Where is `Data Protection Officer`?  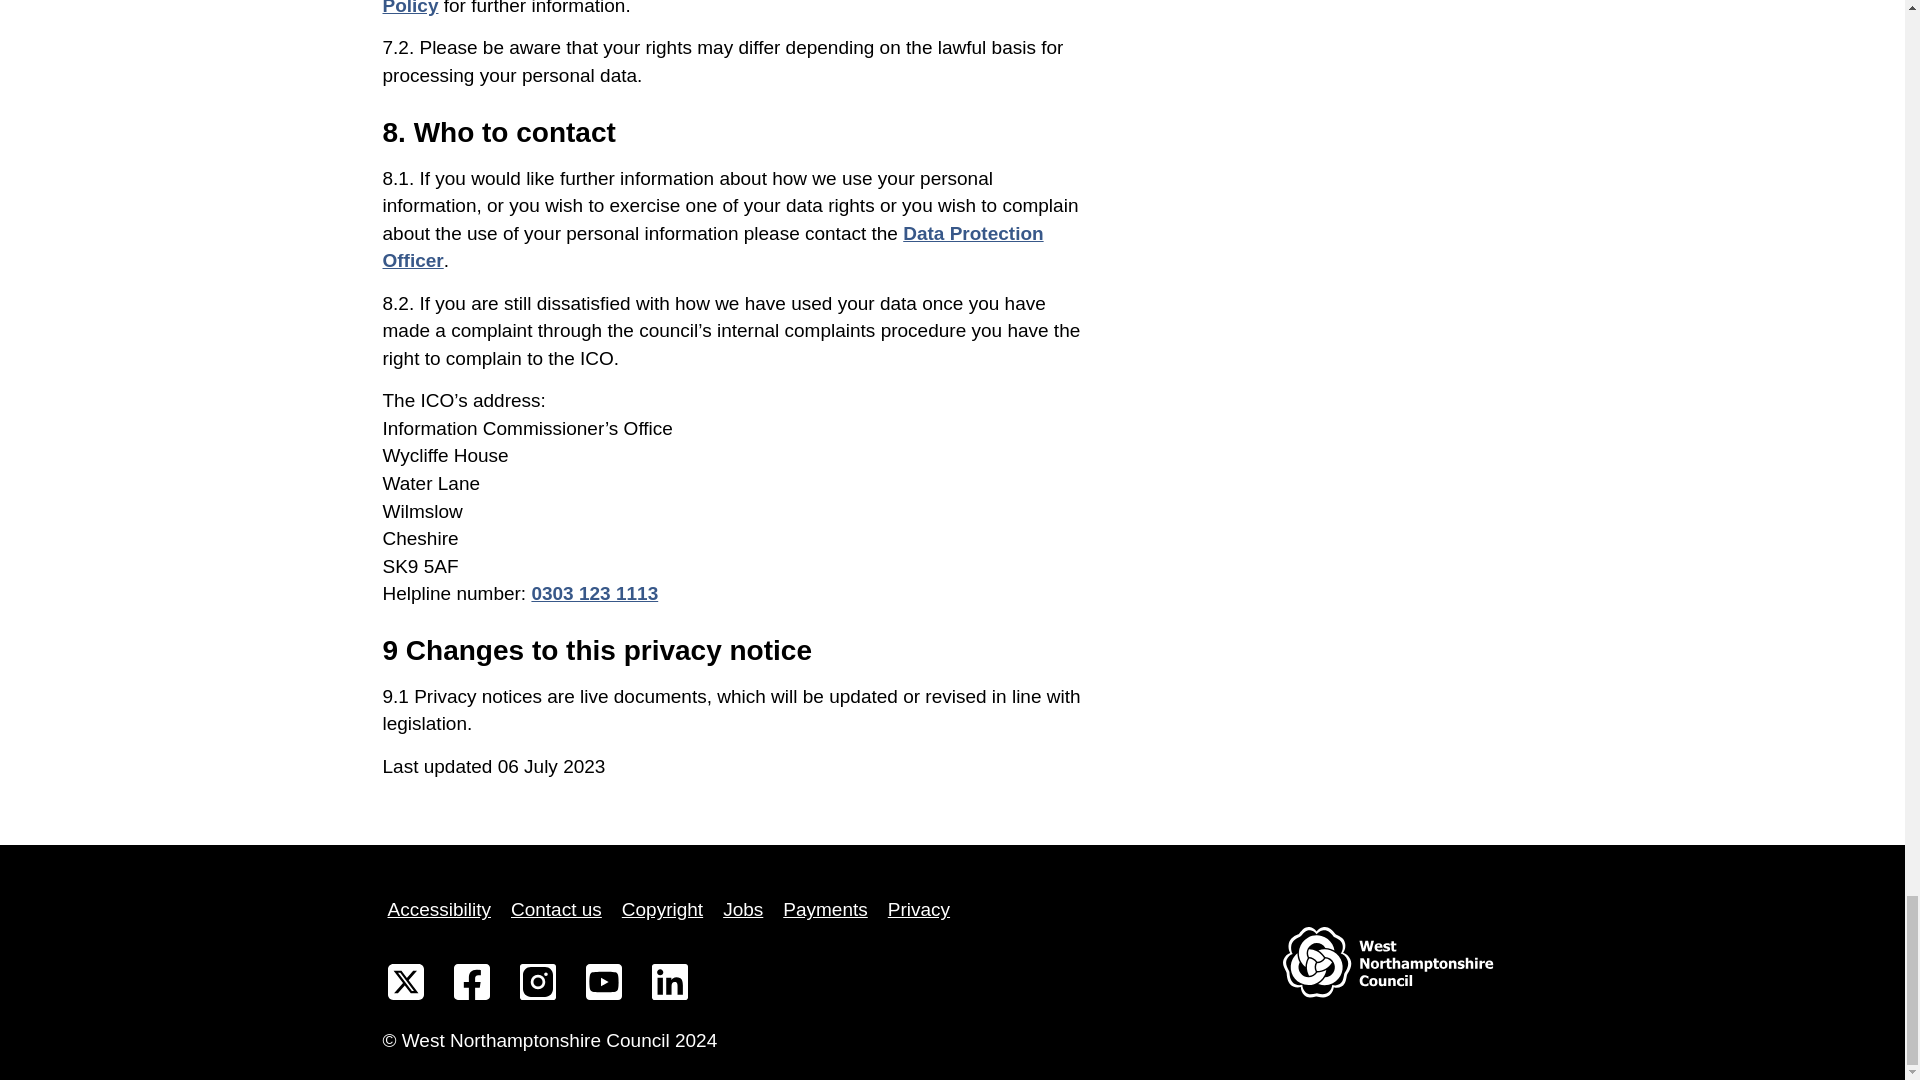 Data Protection Officer is located at coordinates (712, 247).